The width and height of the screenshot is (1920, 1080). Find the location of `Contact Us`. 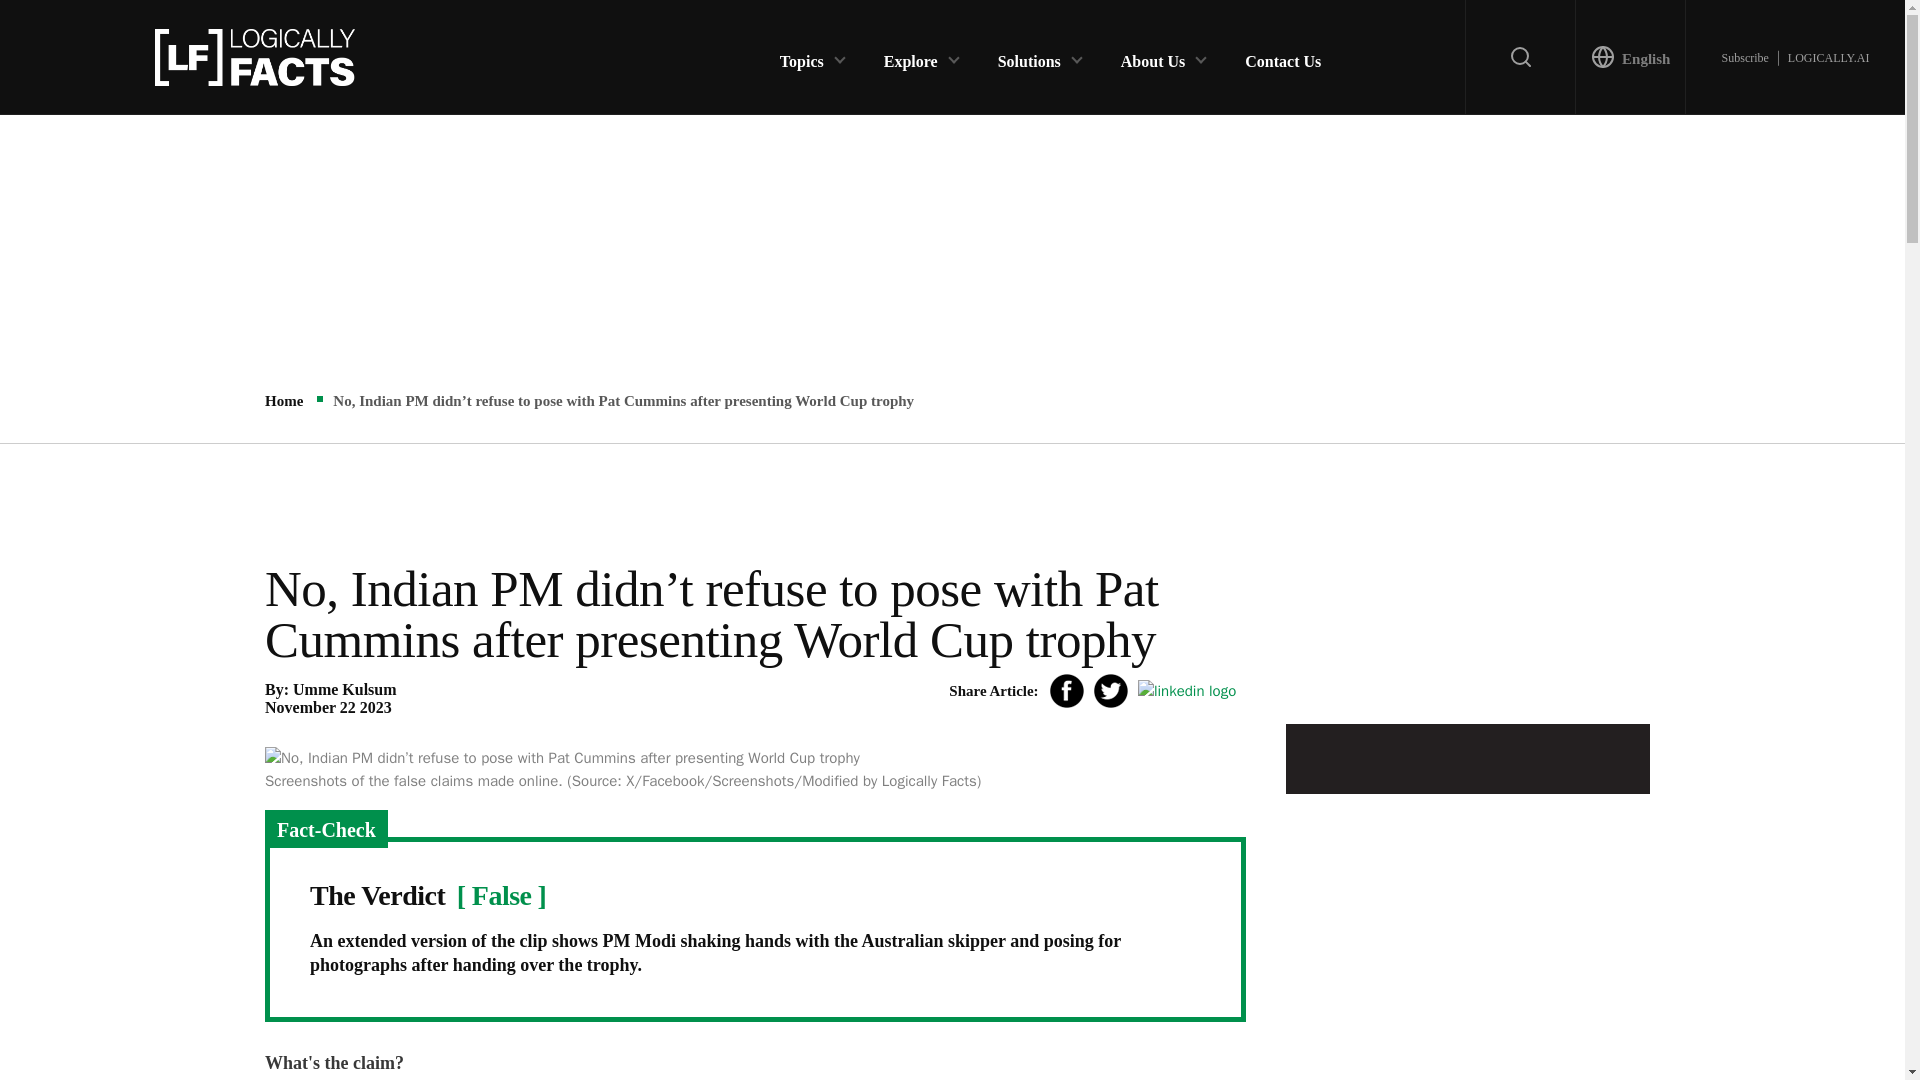

Contact Us is located at coordinates (1282, 56).